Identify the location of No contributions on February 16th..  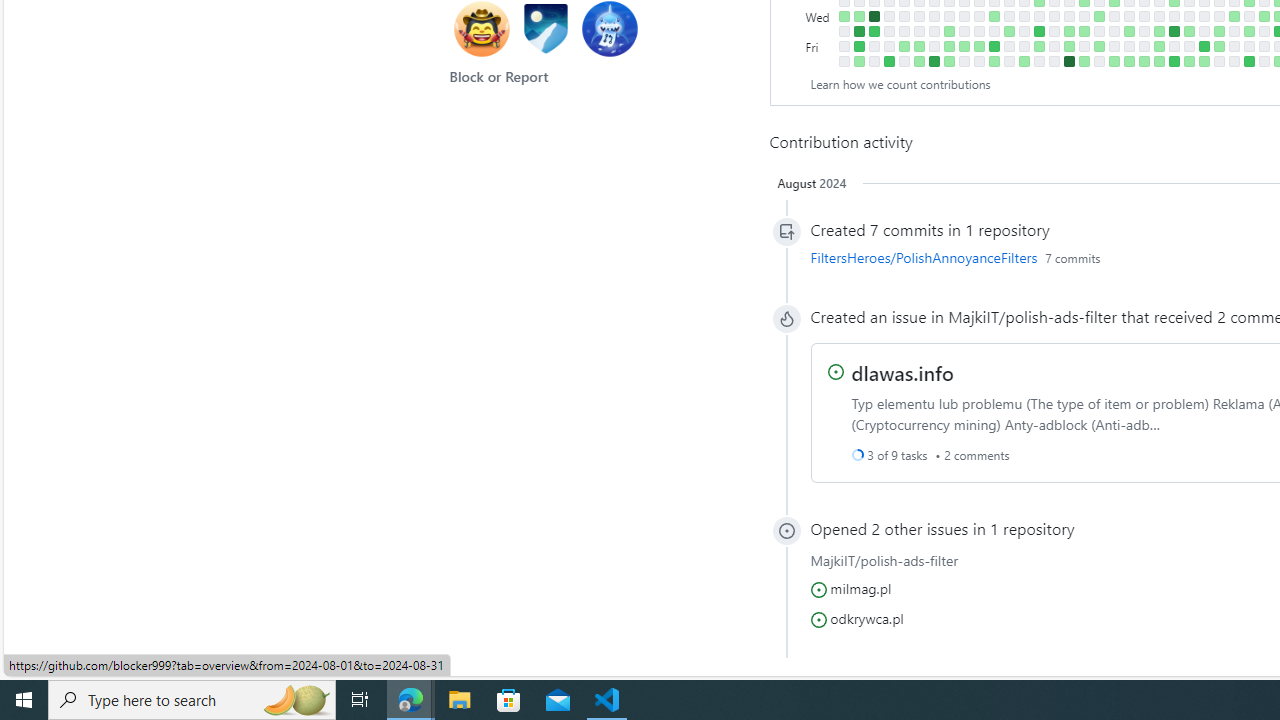
(934, 46).